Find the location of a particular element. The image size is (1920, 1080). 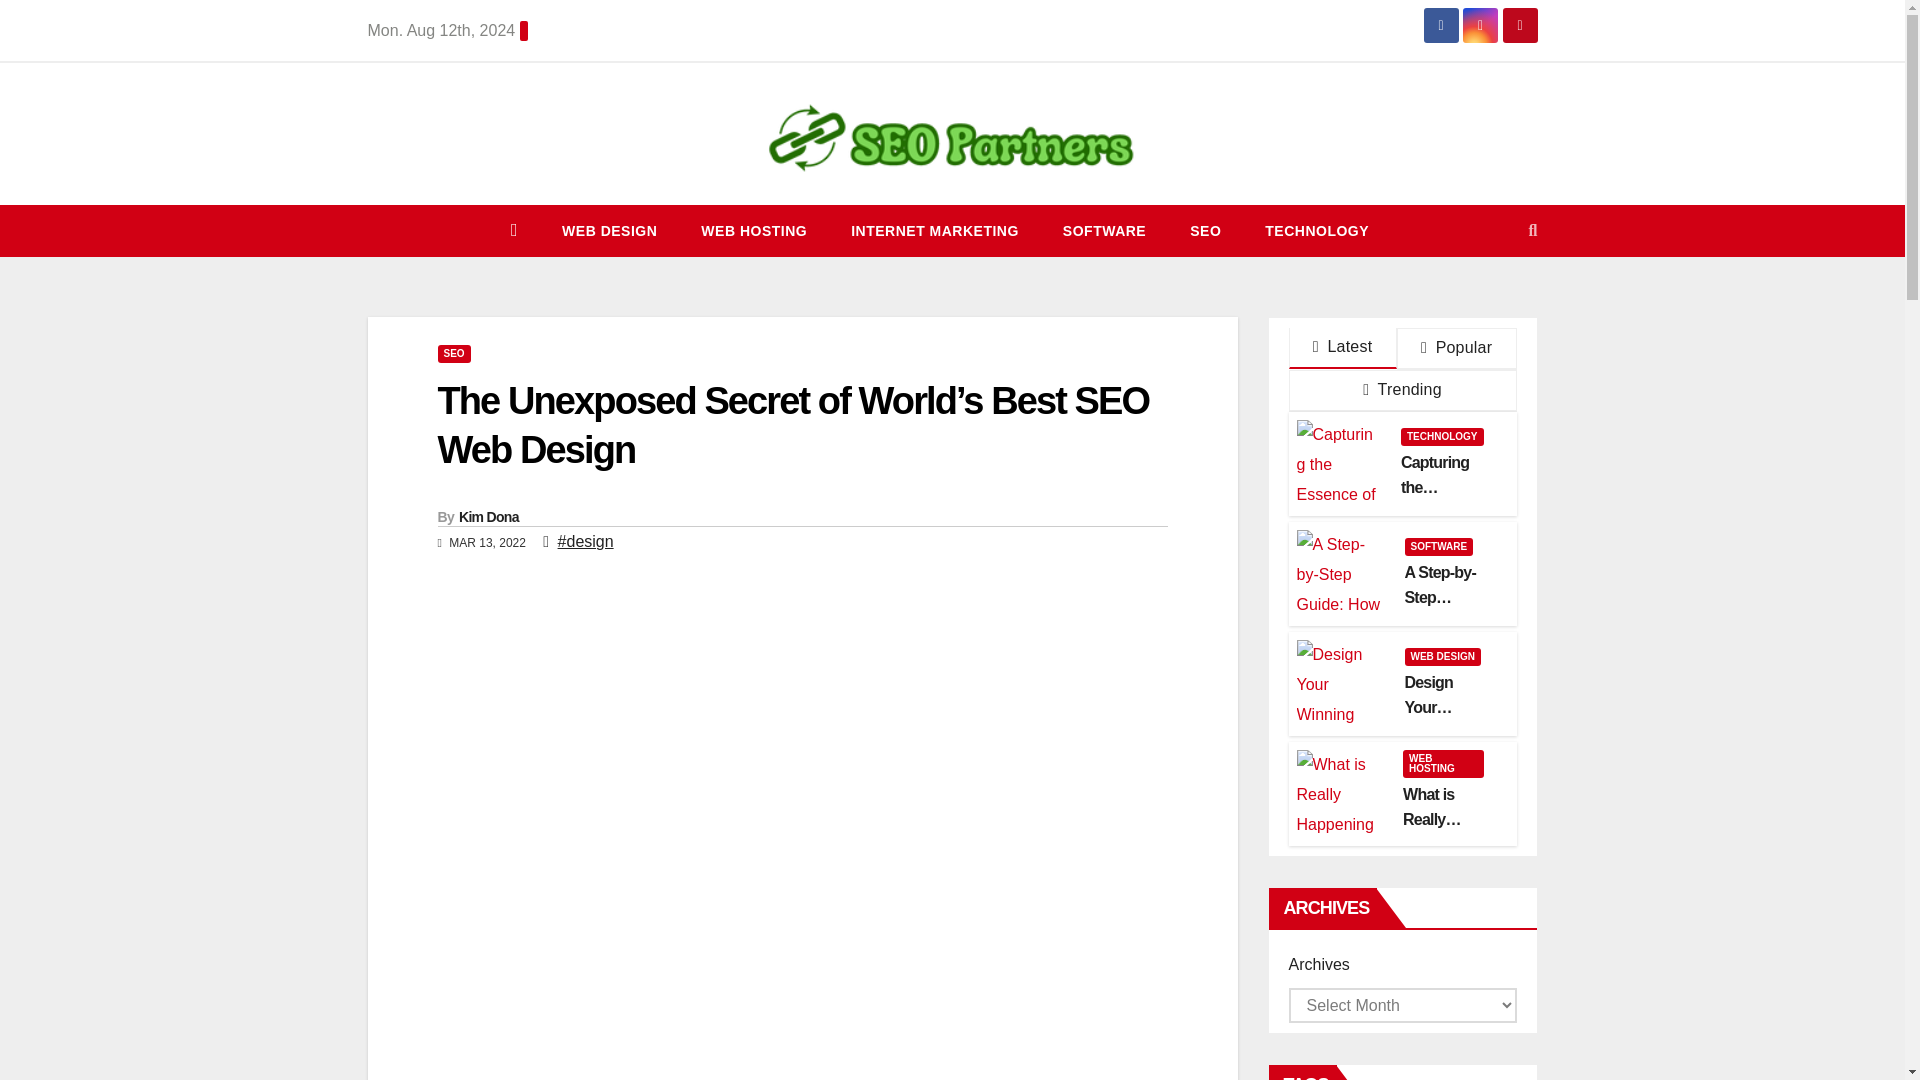

Web Design is located at coordinates (609, 231).